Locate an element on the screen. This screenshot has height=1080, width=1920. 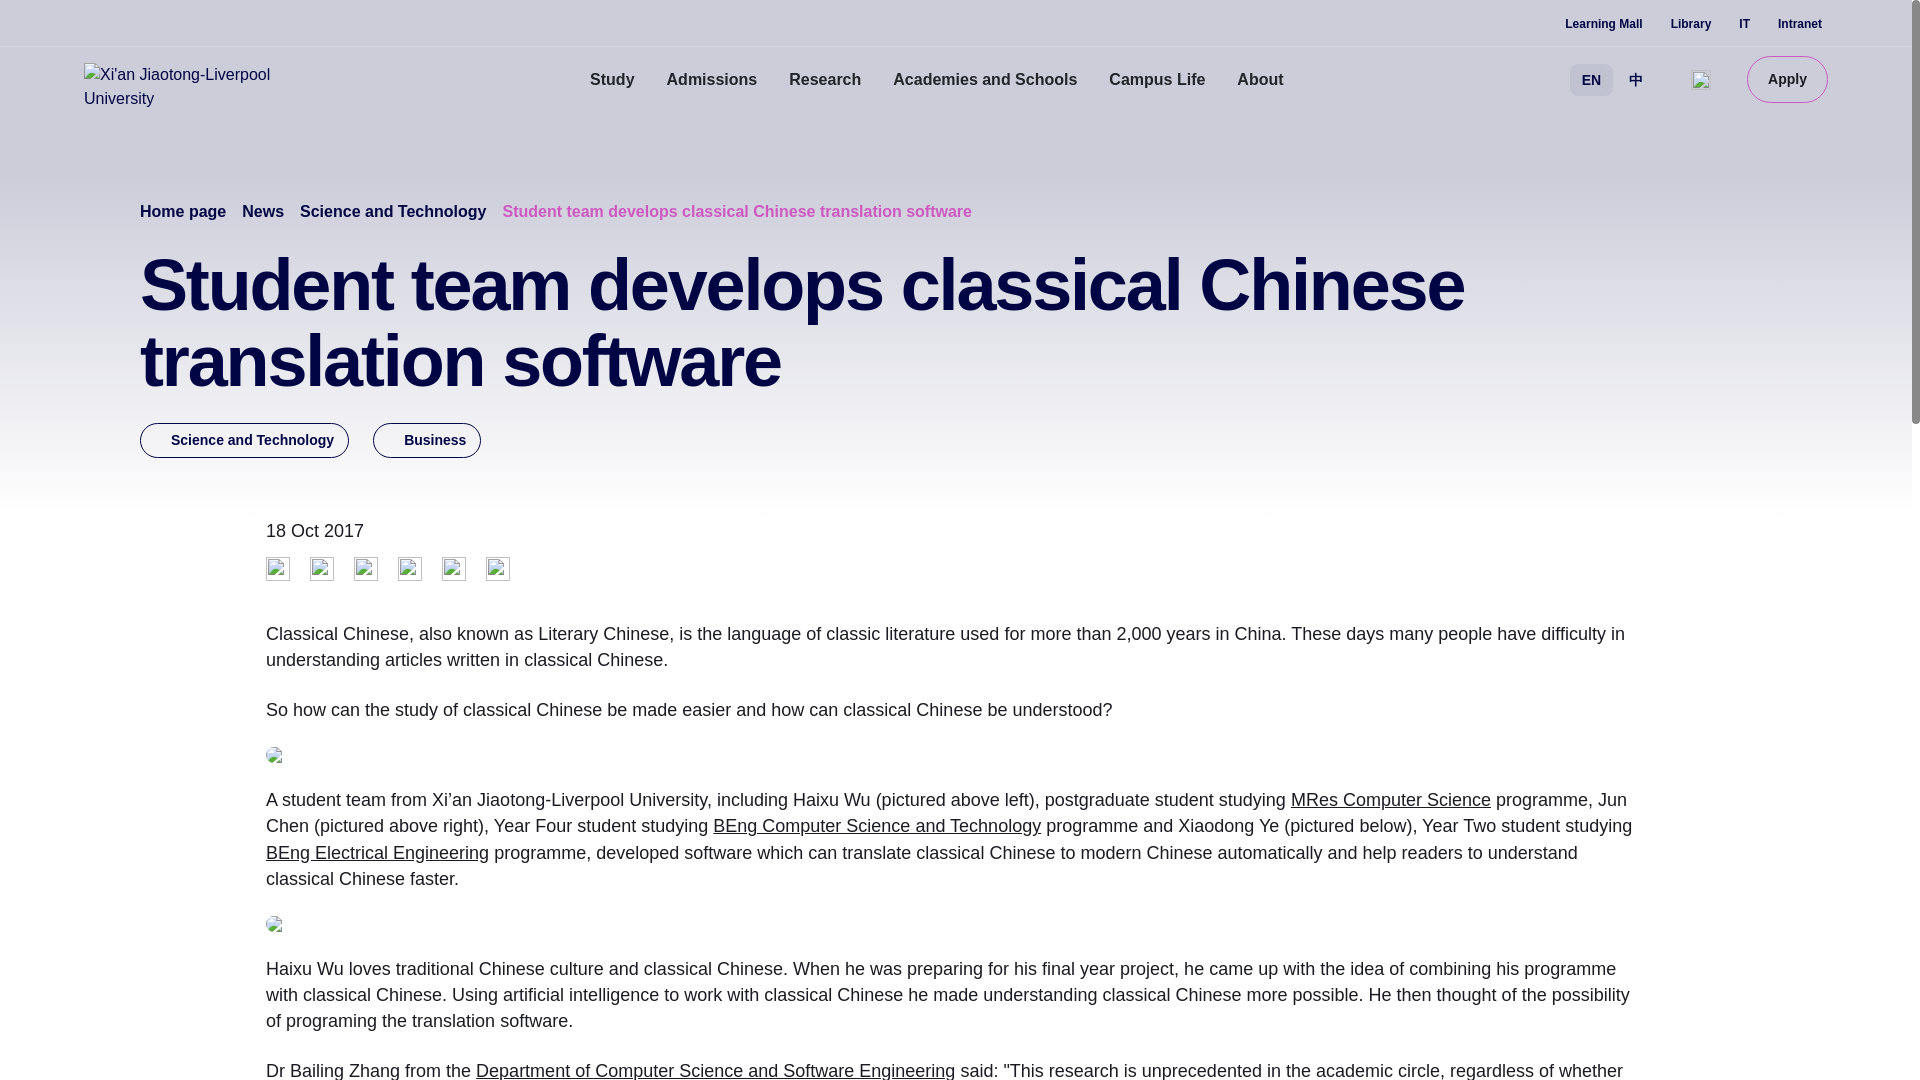
Study is located at coordinates (612, 80).